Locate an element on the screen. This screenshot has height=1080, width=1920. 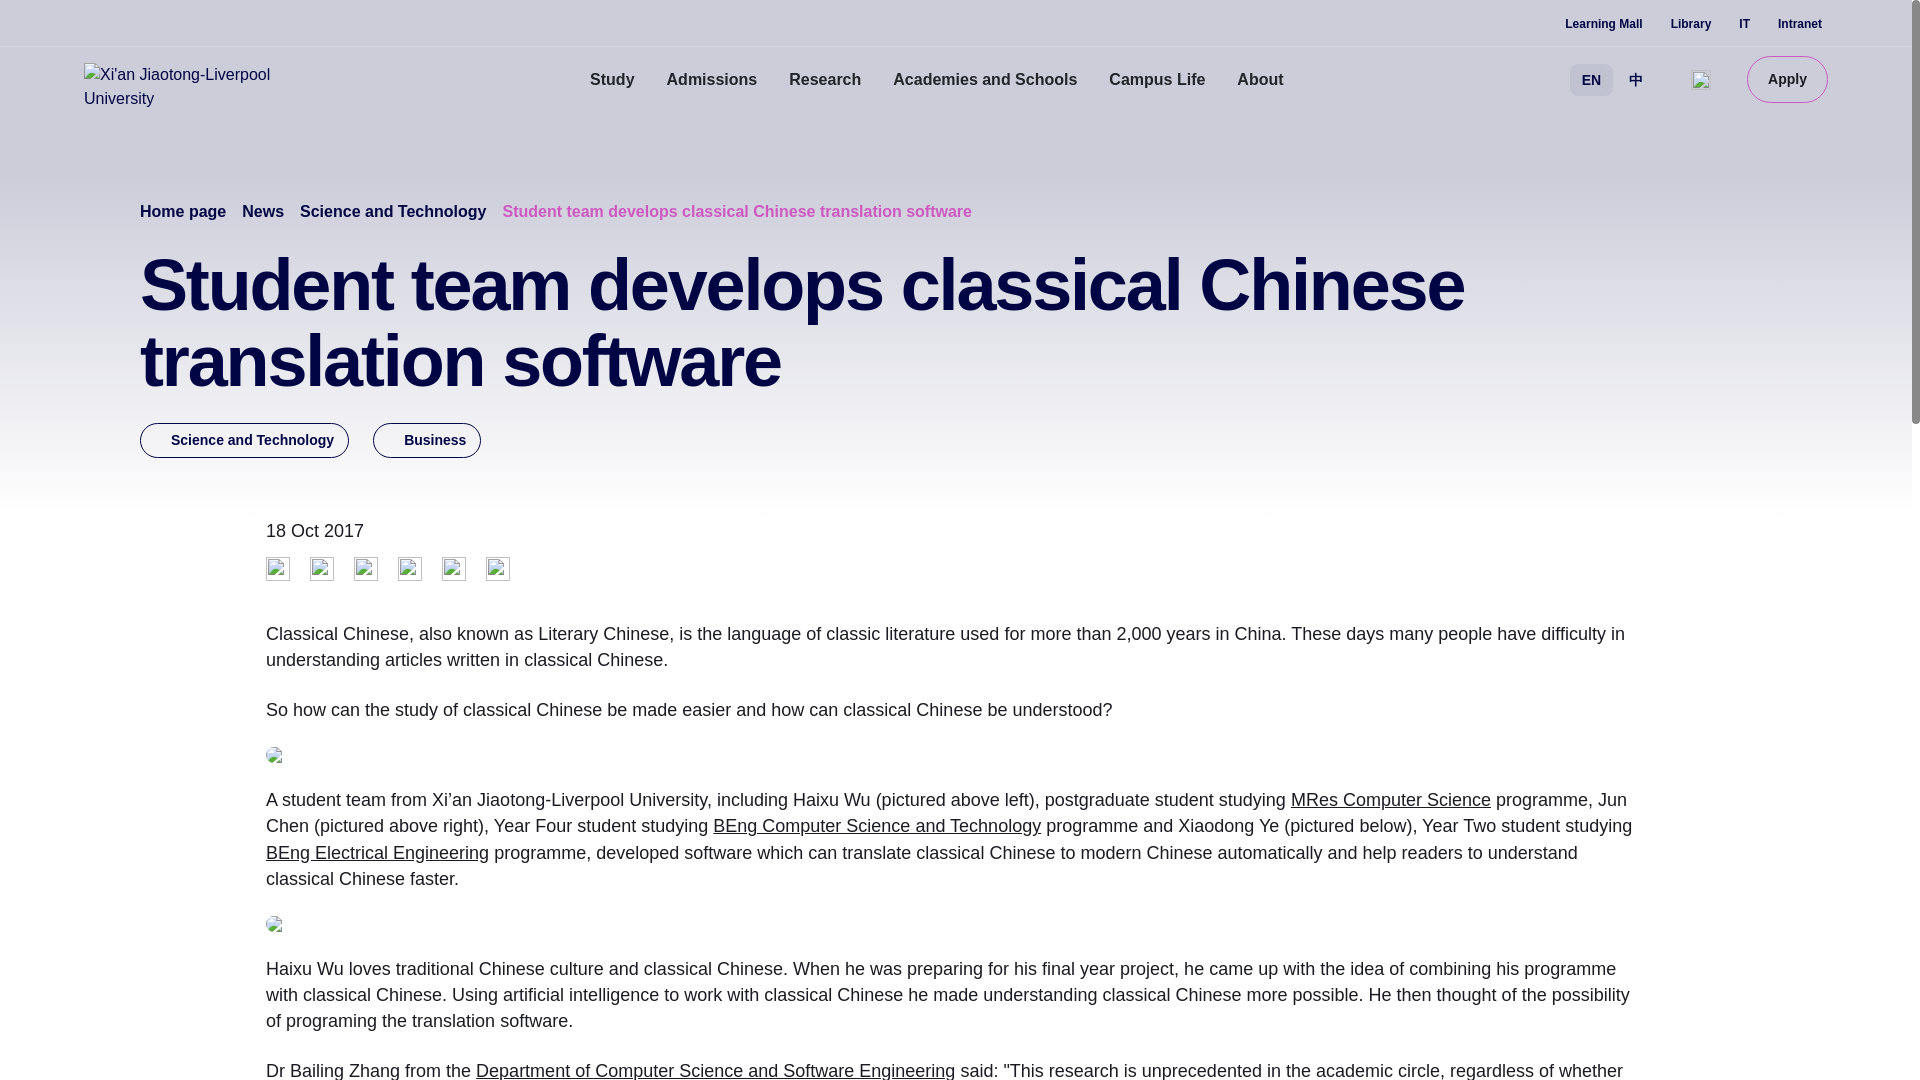
Study is located at coordinates (612, 80).